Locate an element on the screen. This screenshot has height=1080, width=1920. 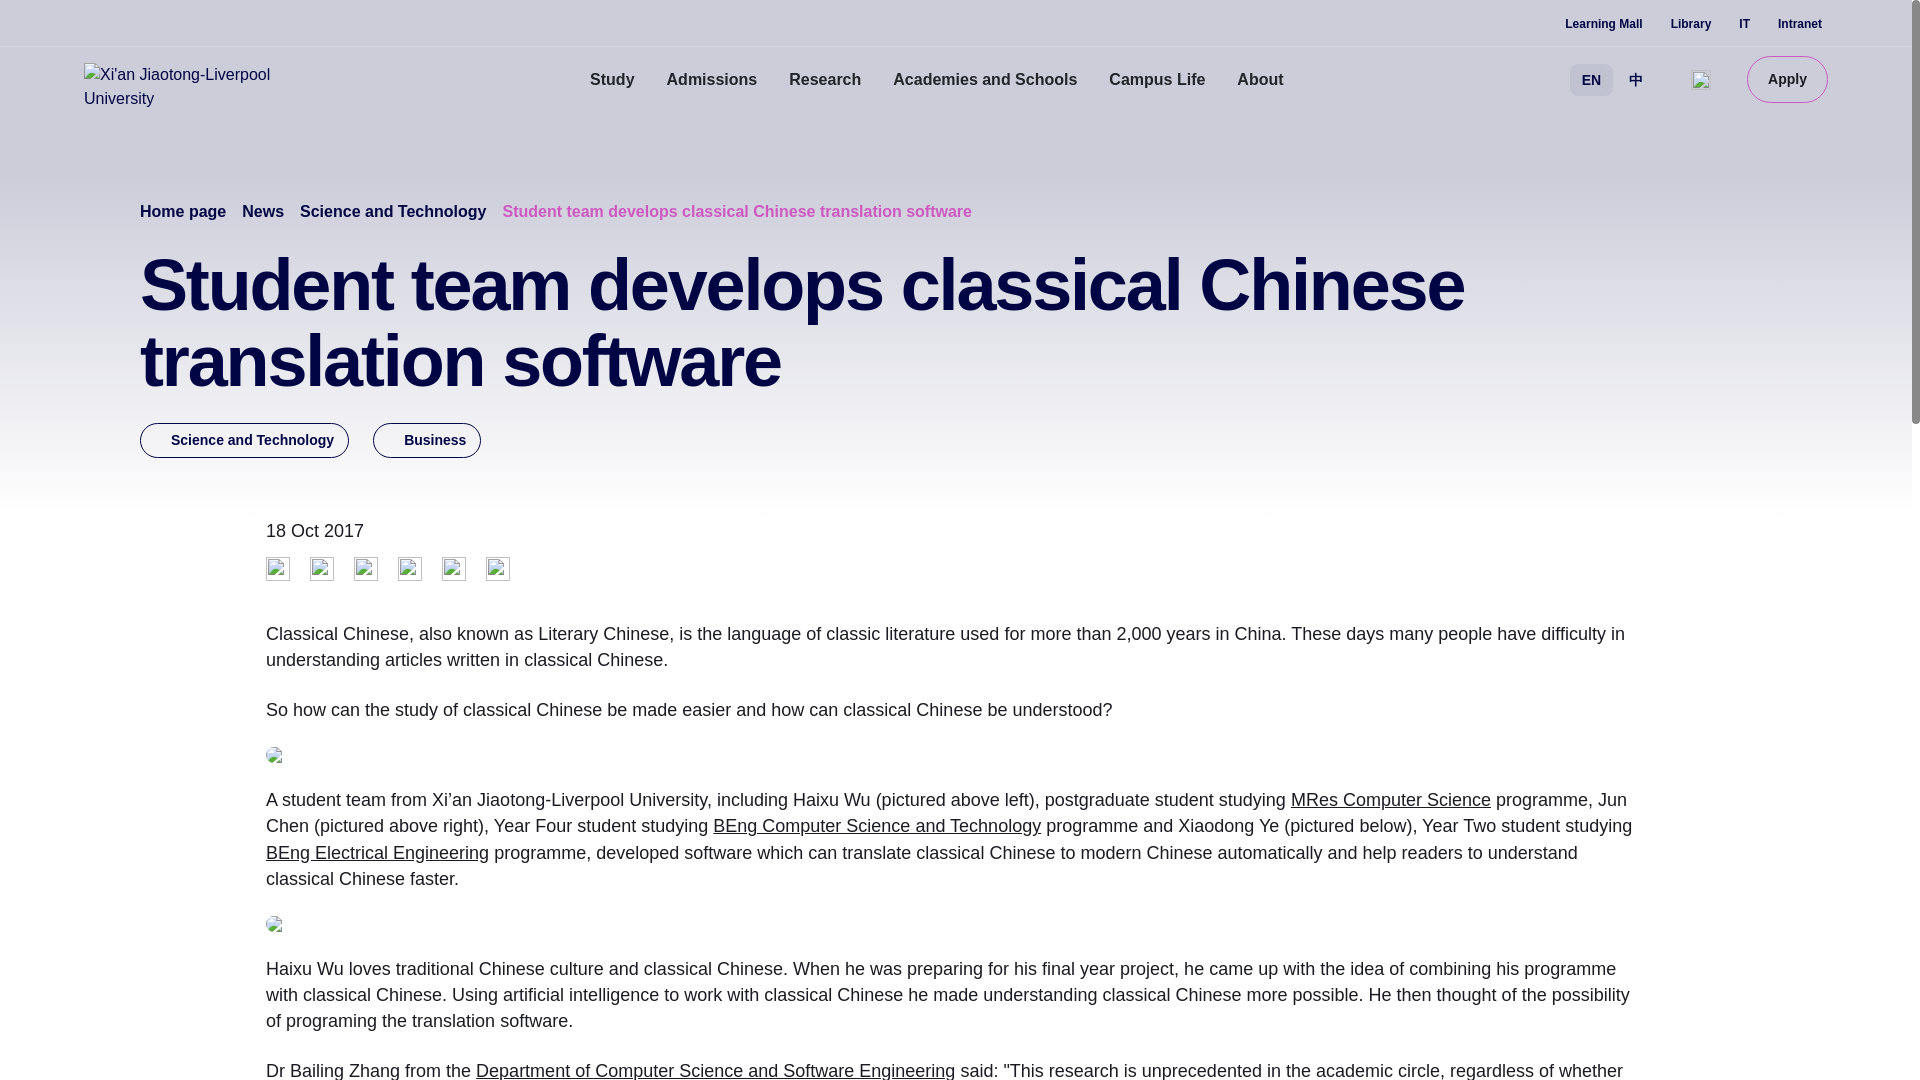
Study is located at coordinates (612, 80).